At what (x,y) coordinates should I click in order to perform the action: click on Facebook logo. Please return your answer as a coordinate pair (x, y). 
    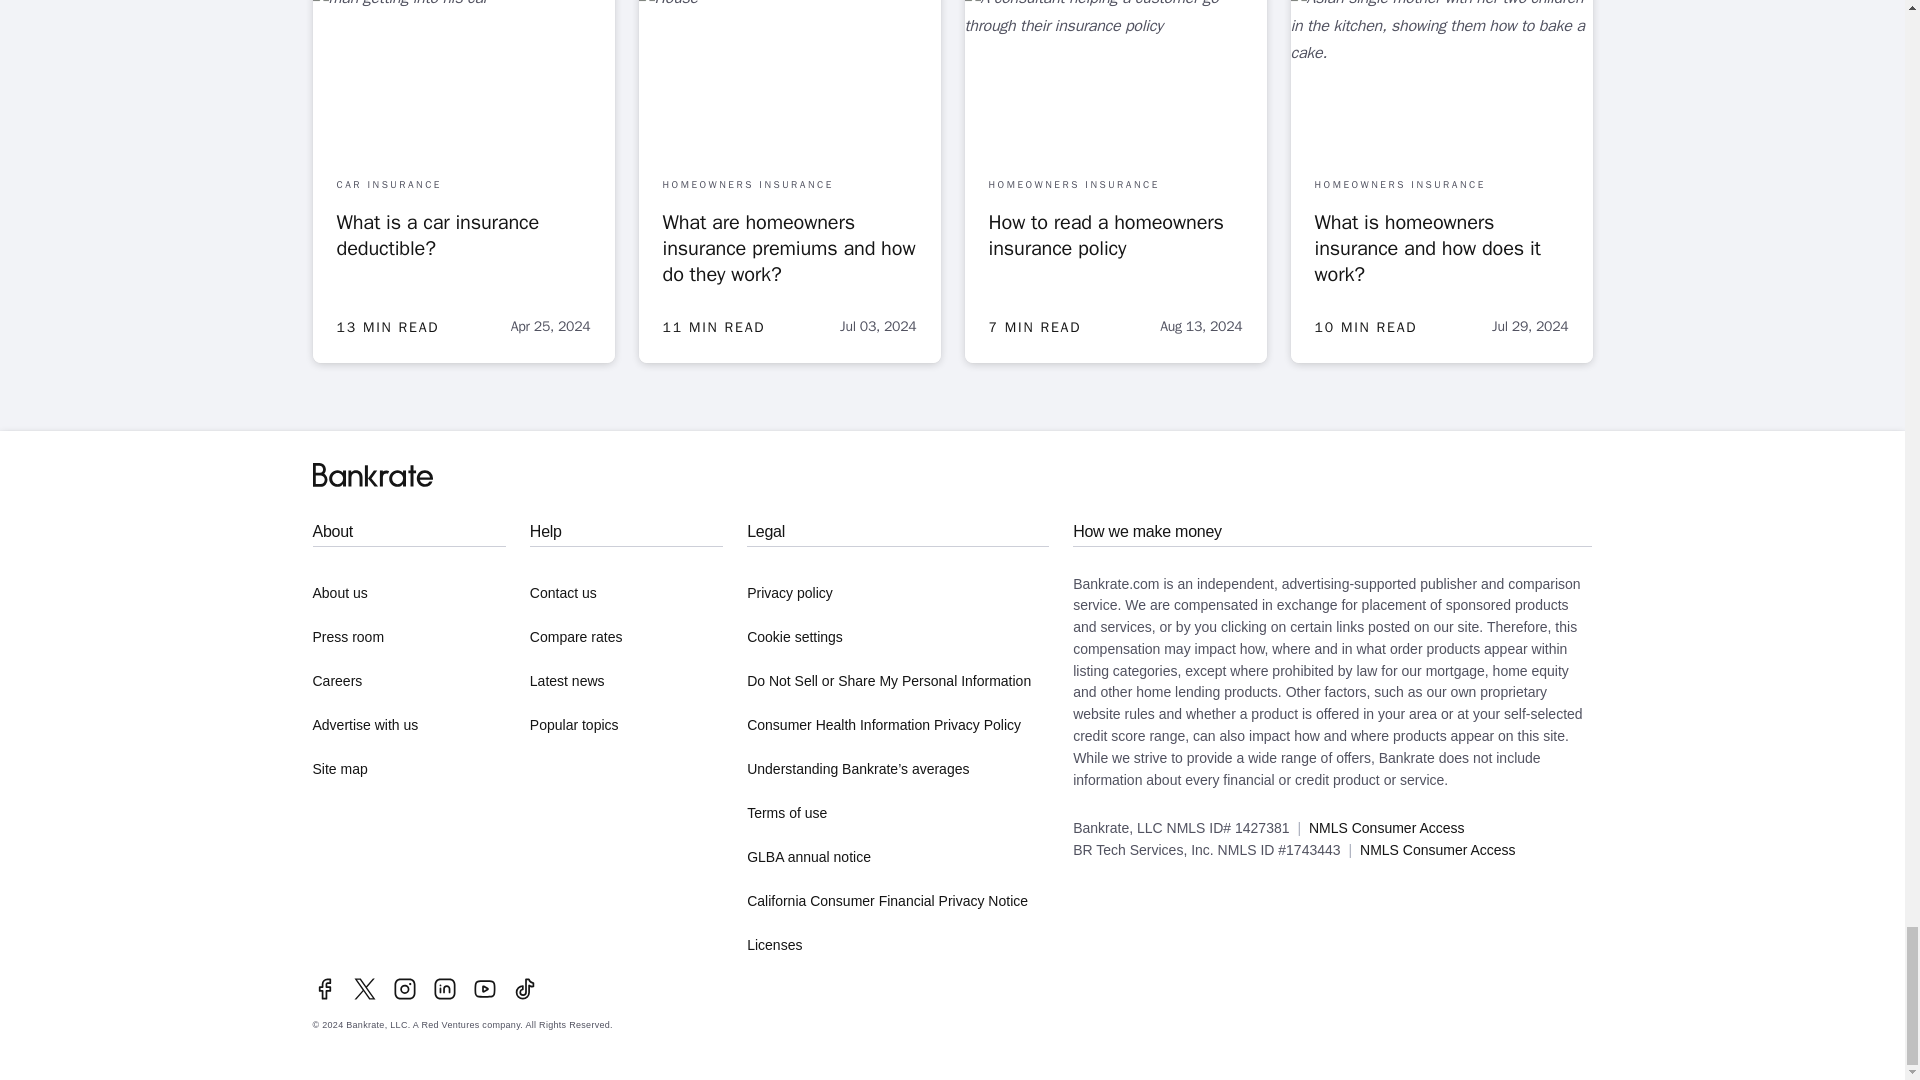
    Looking at the image, I should click on (324, 989).